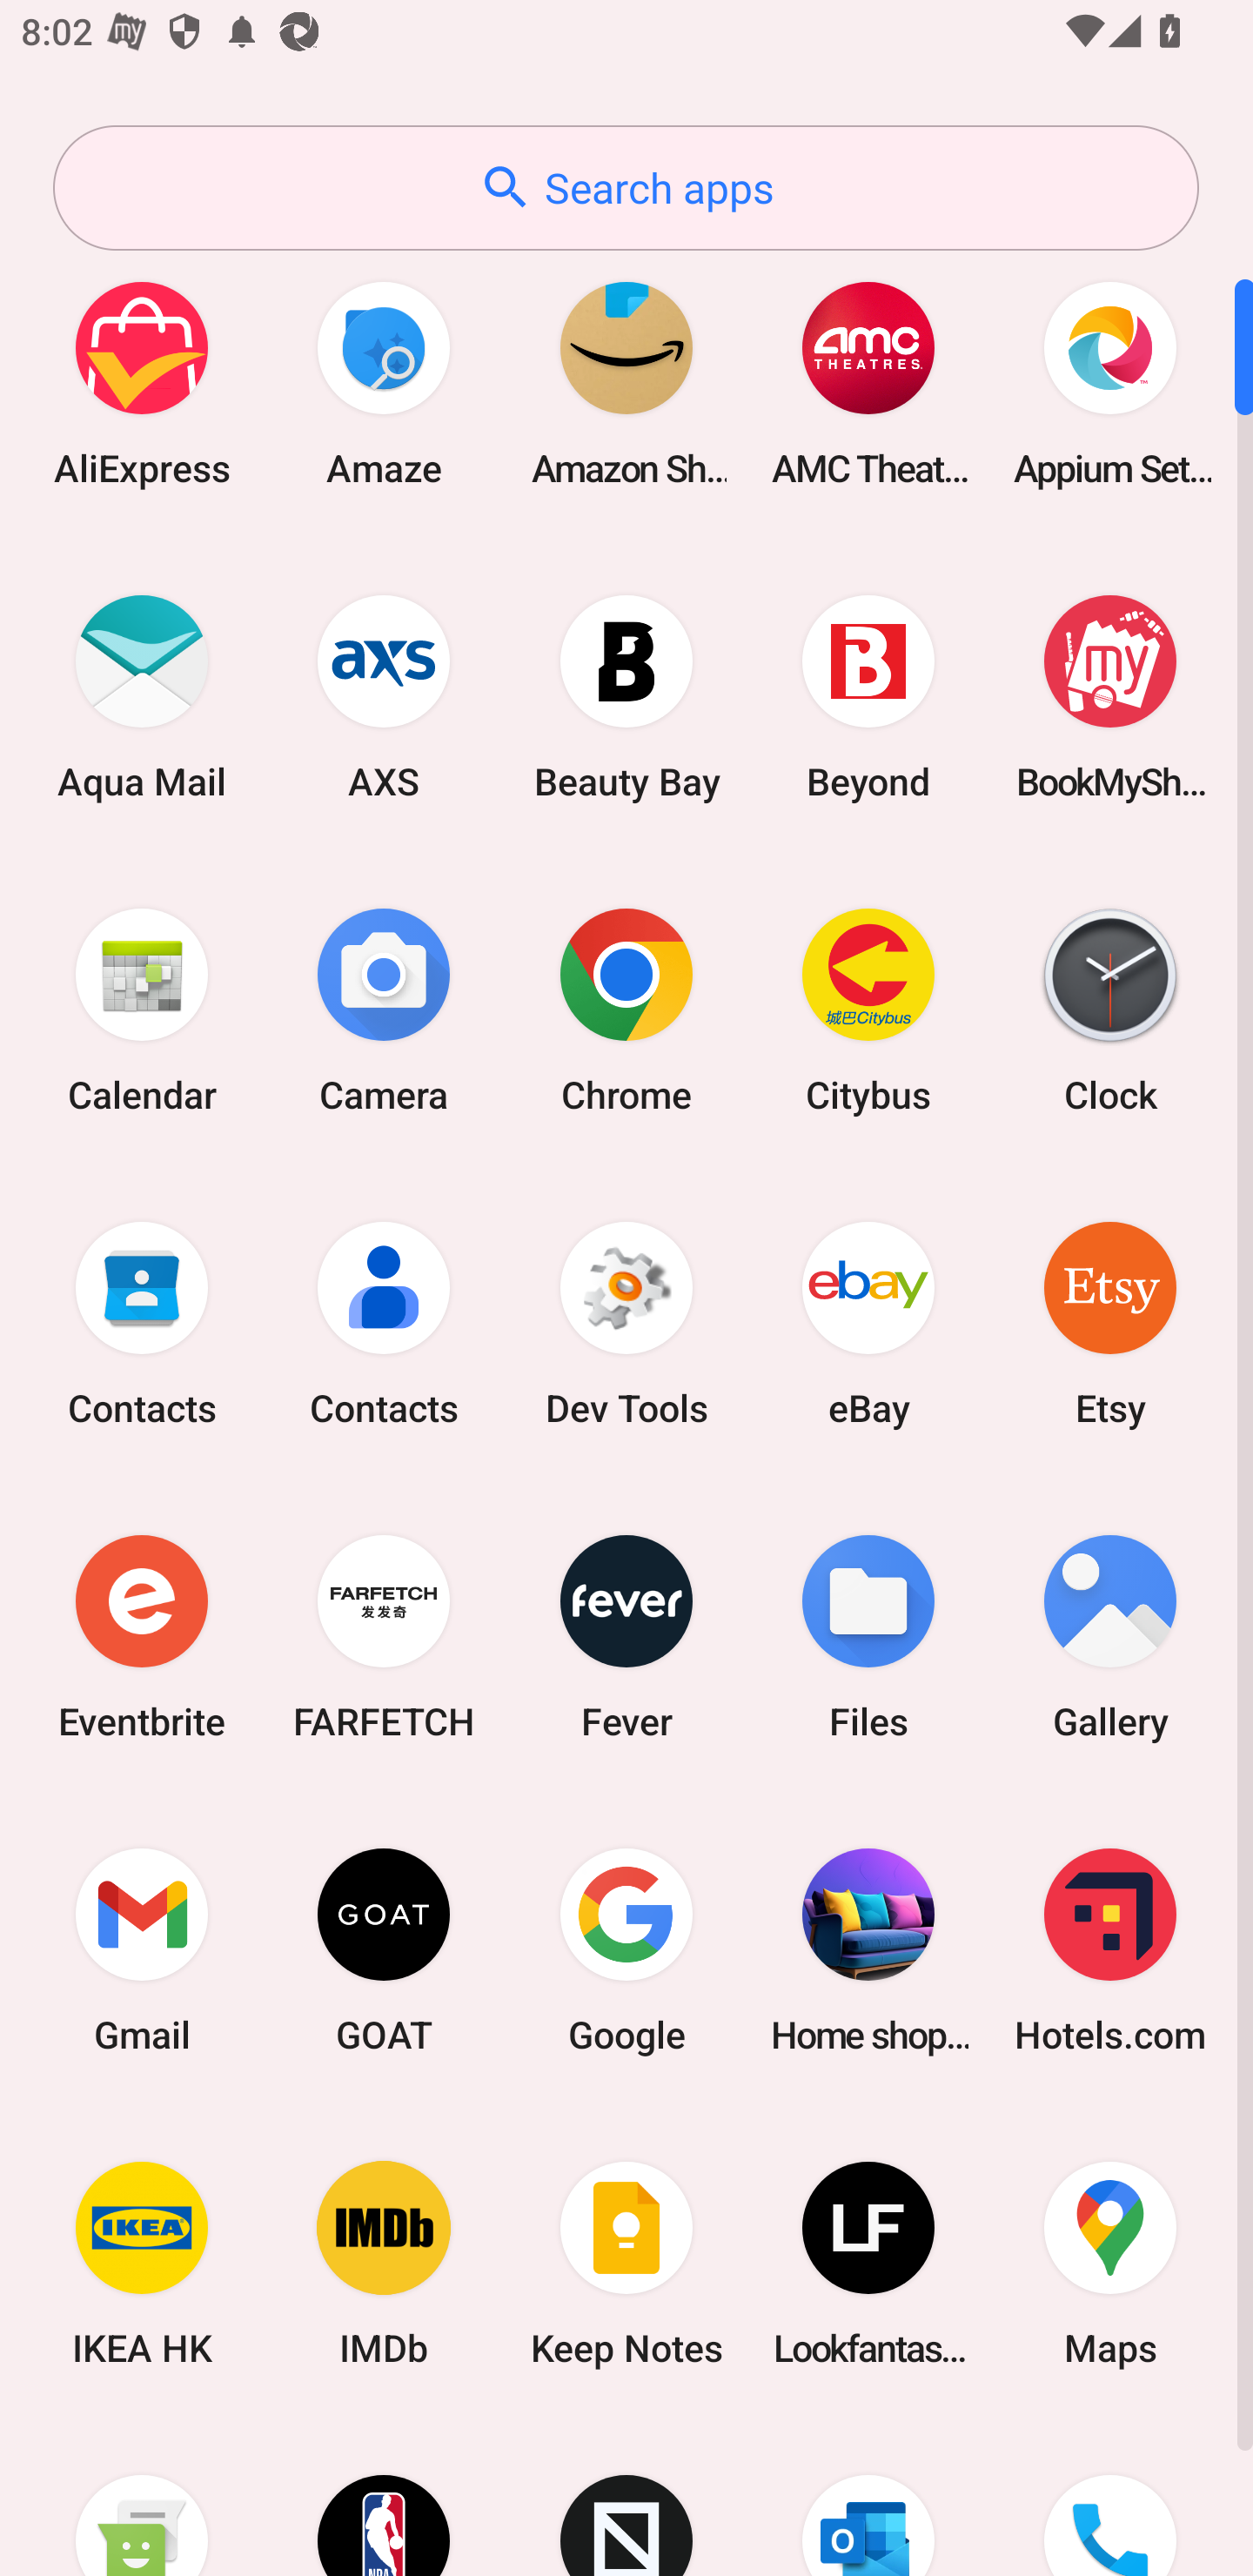  Describe the element at coordinates (142, 2264) in the screenshot. I see `IKEA HK` at that location.